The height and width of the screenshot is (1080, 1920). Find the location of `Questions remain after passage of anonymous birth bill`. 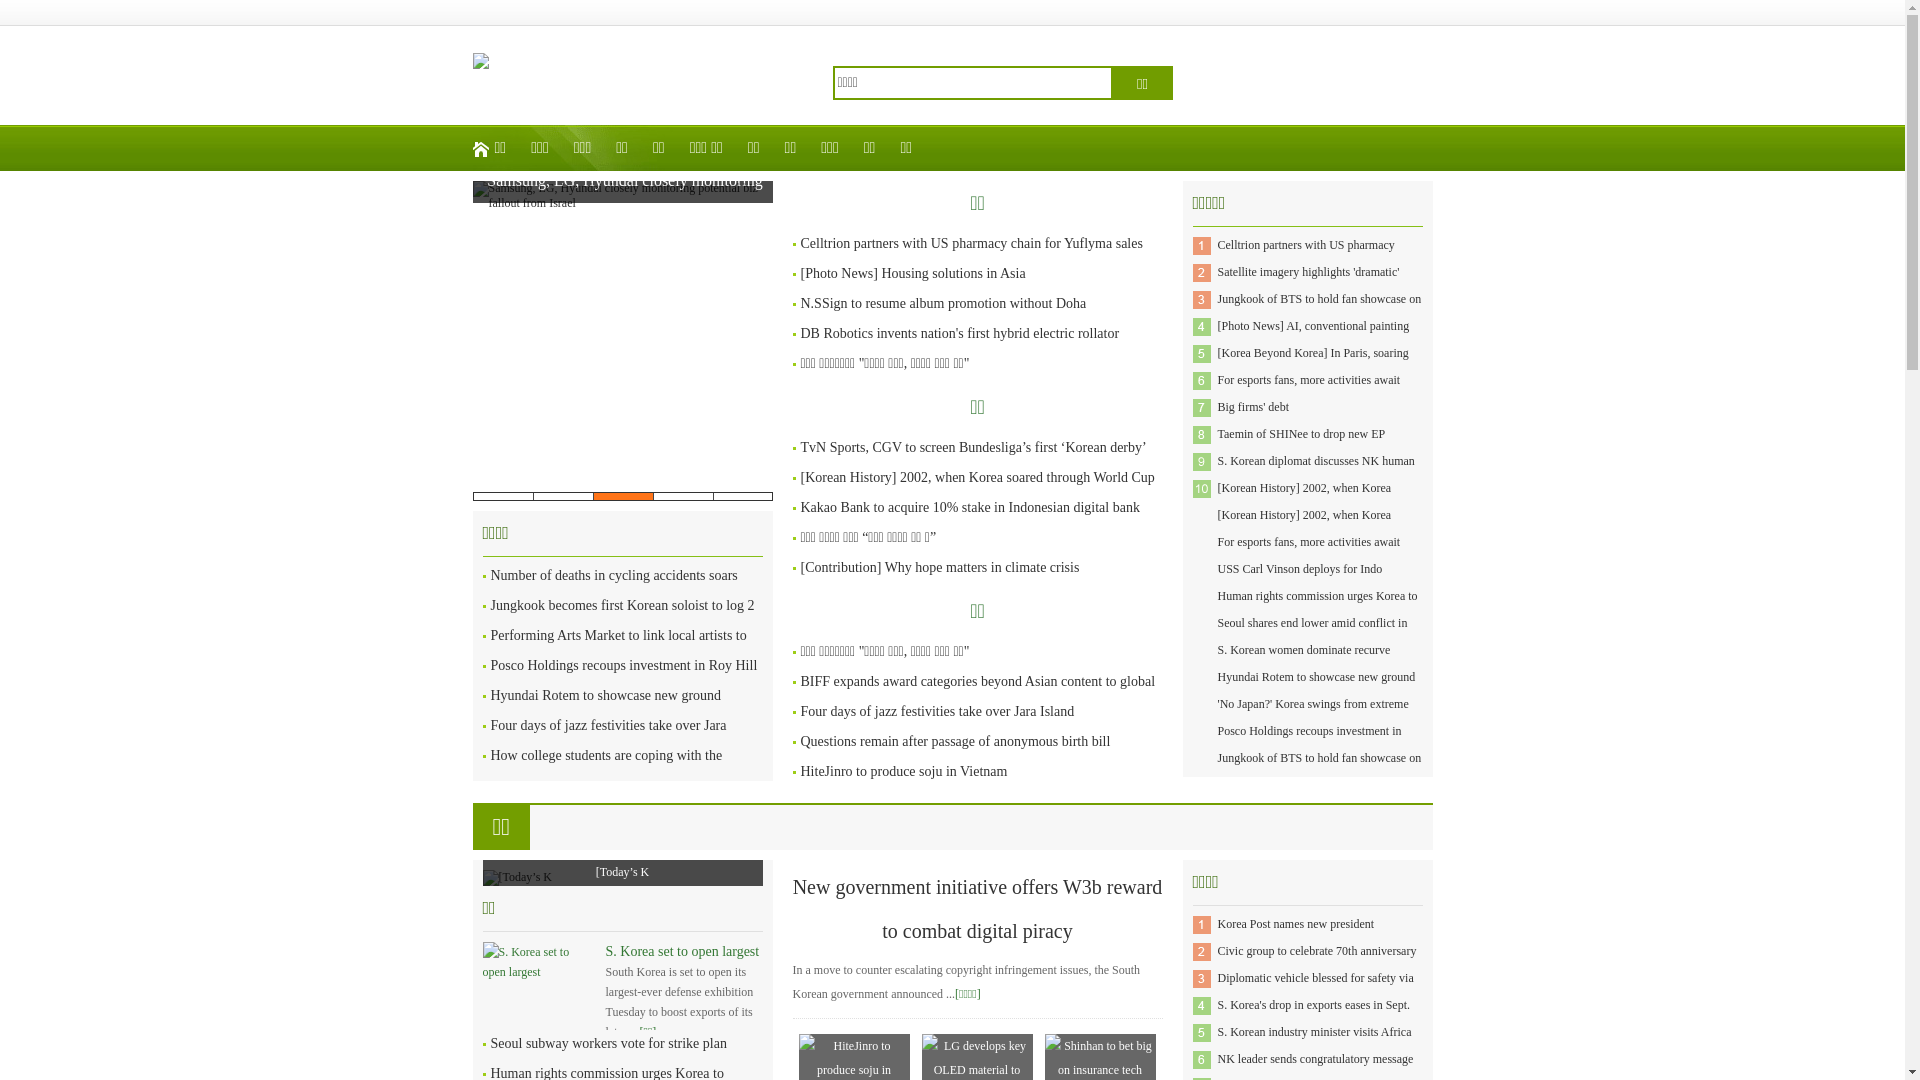

Questions remain after passage of anonymous birth bill is located at coordinates (955, 742).